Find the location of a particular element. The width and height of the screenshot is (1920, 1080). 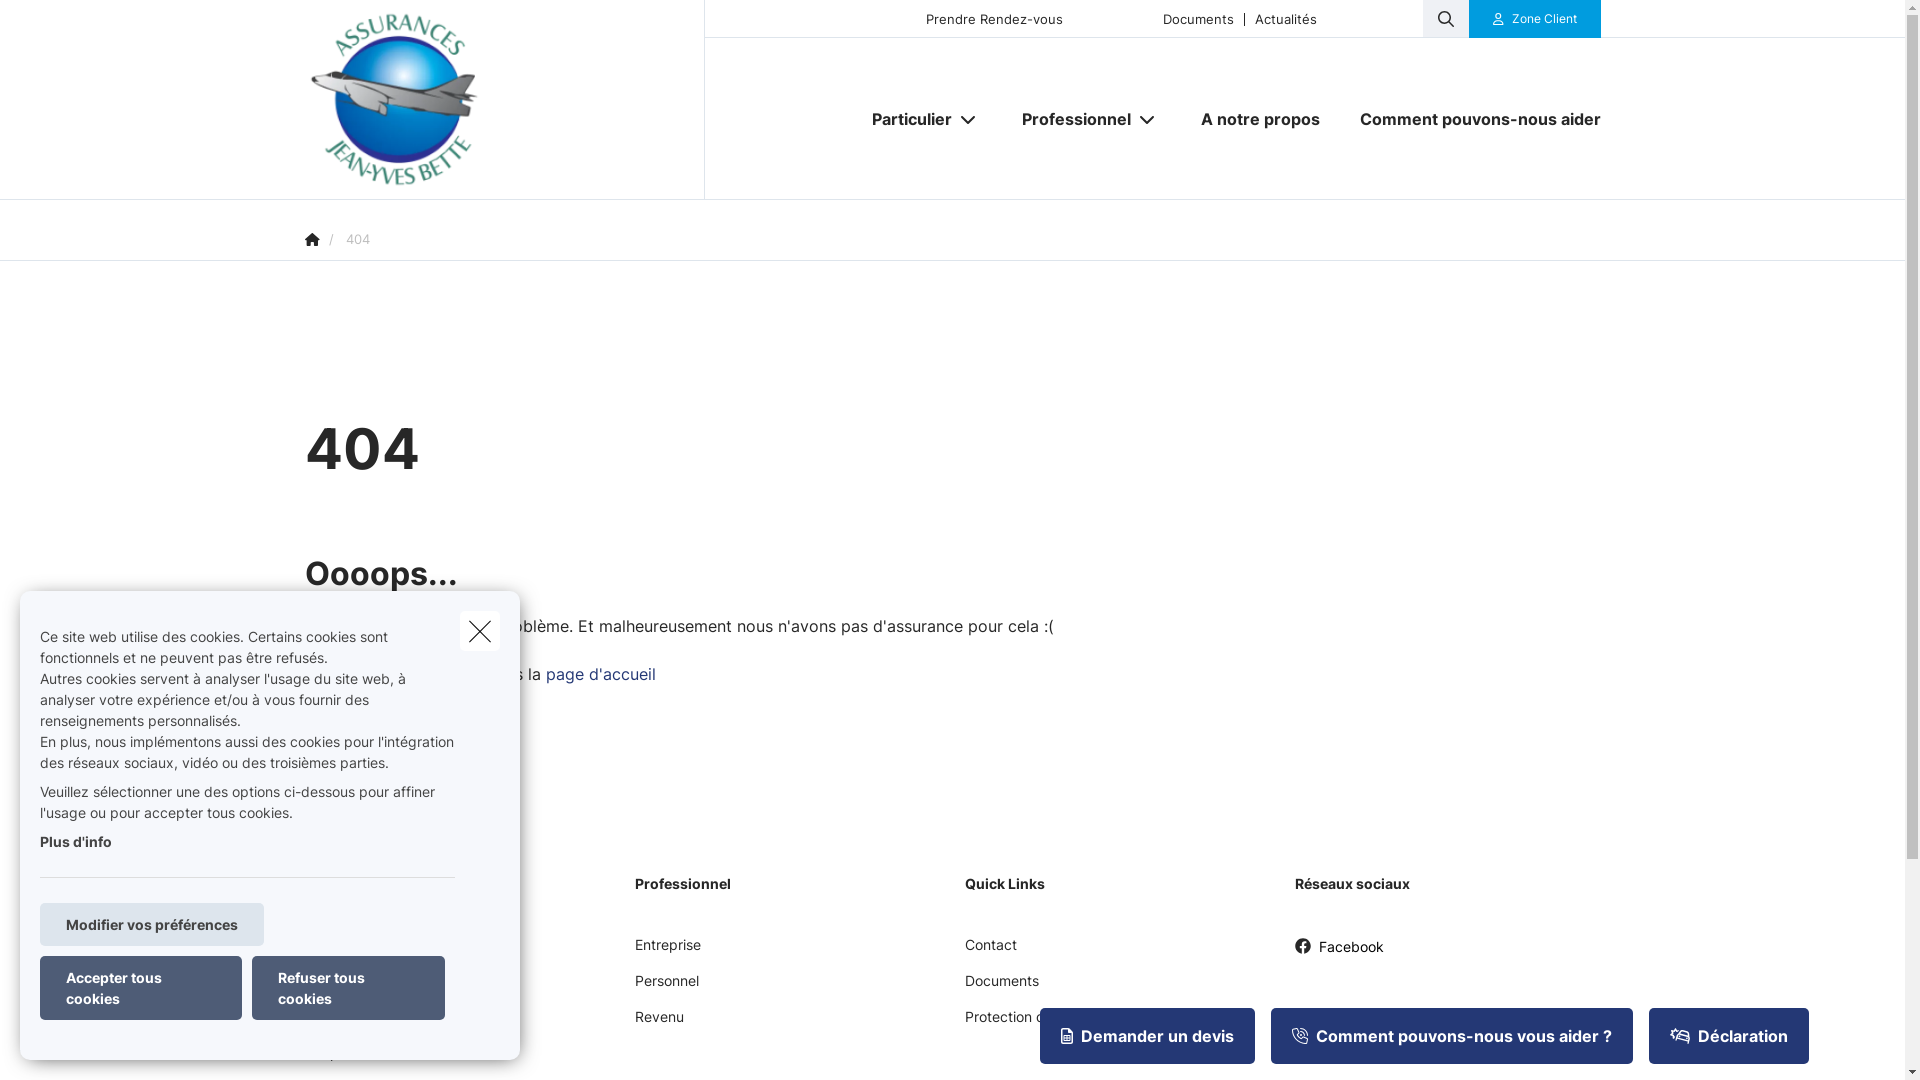

Habitation is located at coordinates (338, 988).